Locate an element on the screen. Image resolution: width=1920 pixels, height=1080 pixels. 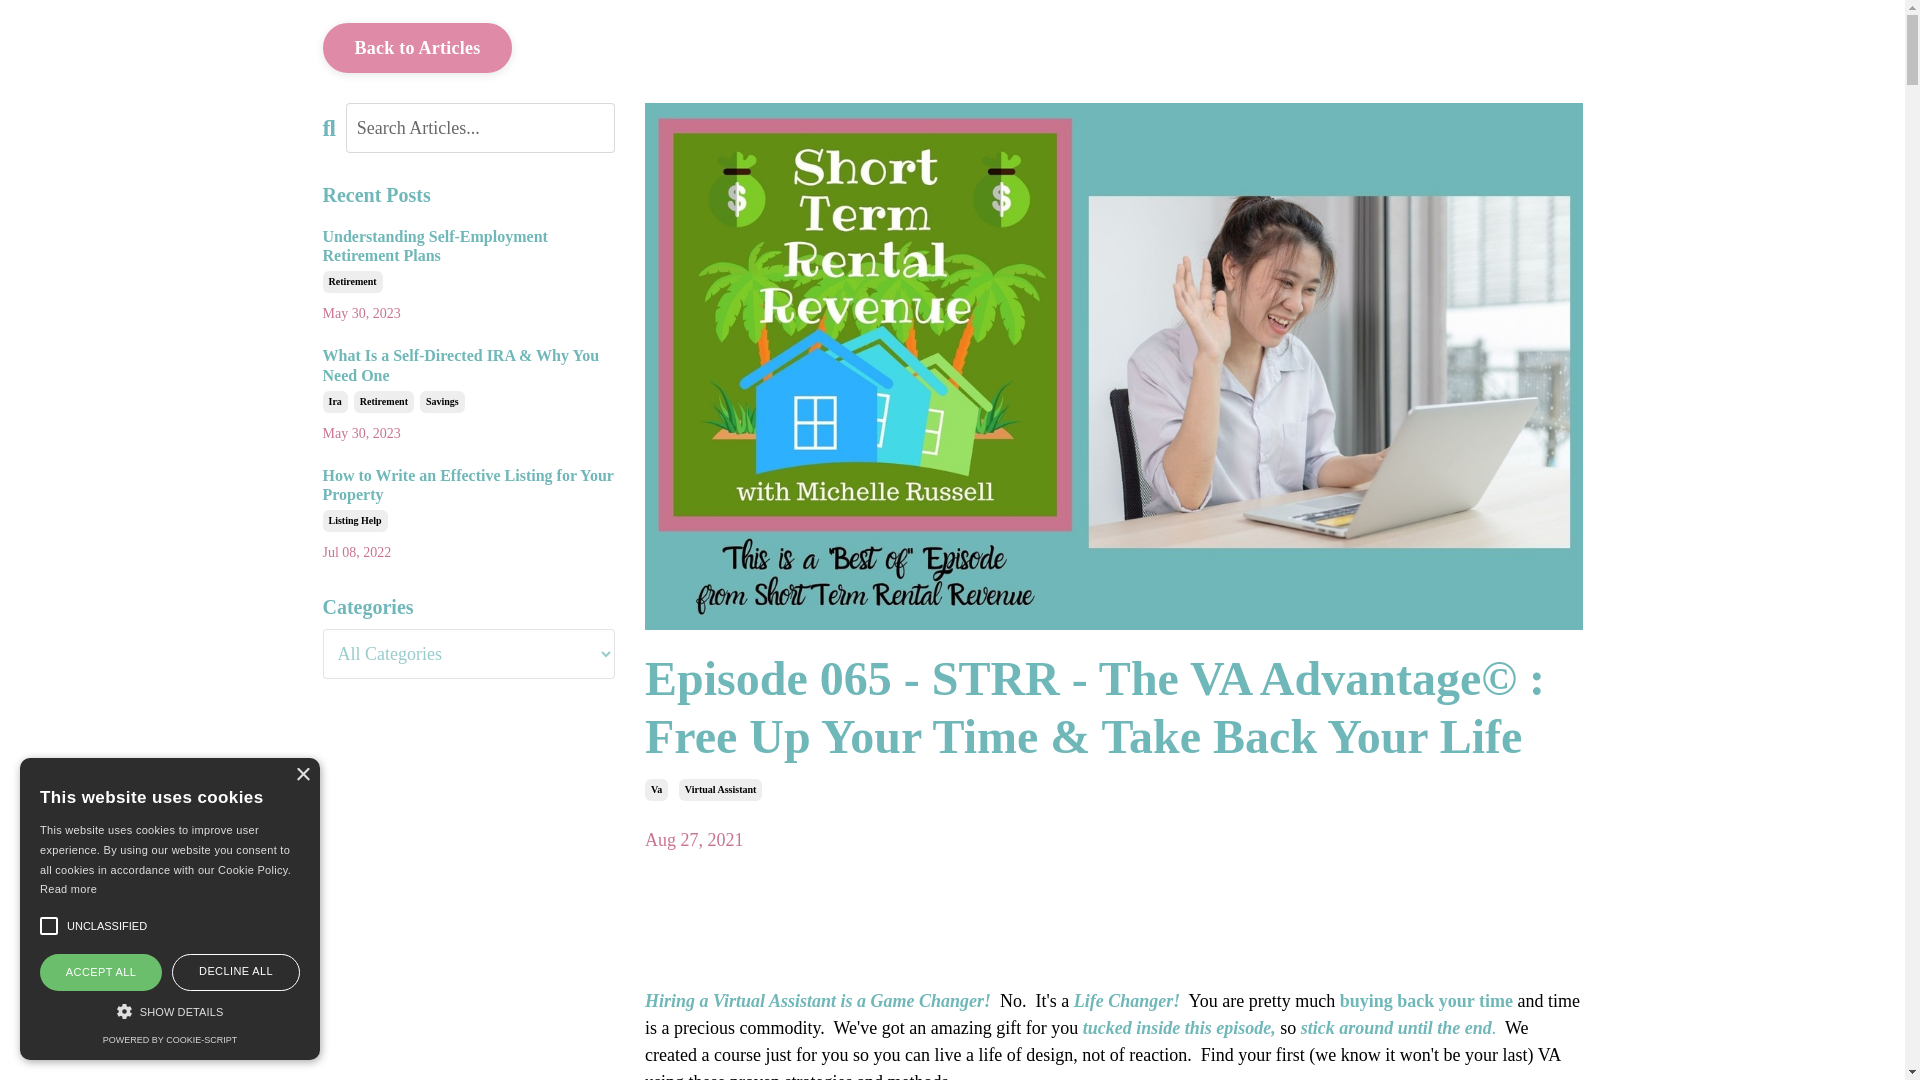
How to Write an Effective Listing for Your Property is located at coordinates (468, 484).